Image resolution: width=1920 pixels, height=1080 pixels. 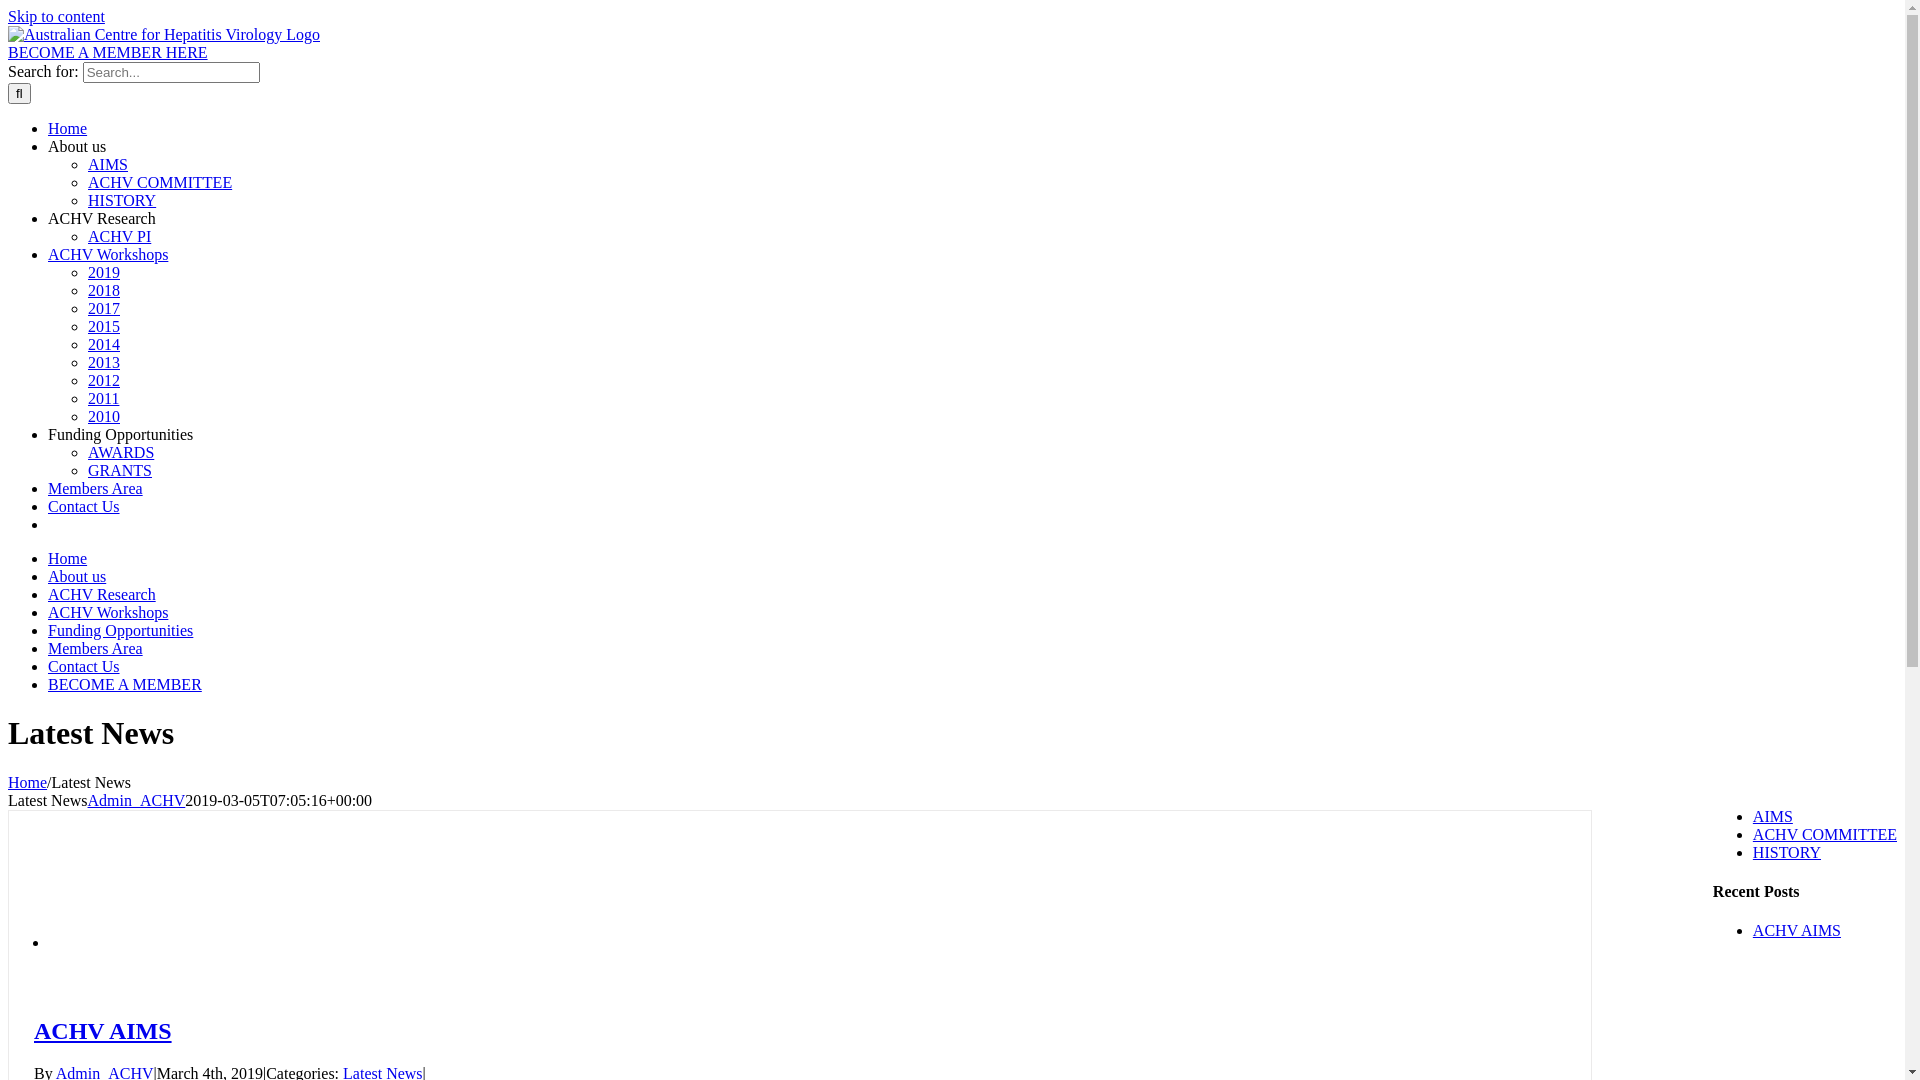 What do you see at coordinates (1797, 930) in the screenshot?
I see `ACHV AIMS` at bounding box center [1797, 930].